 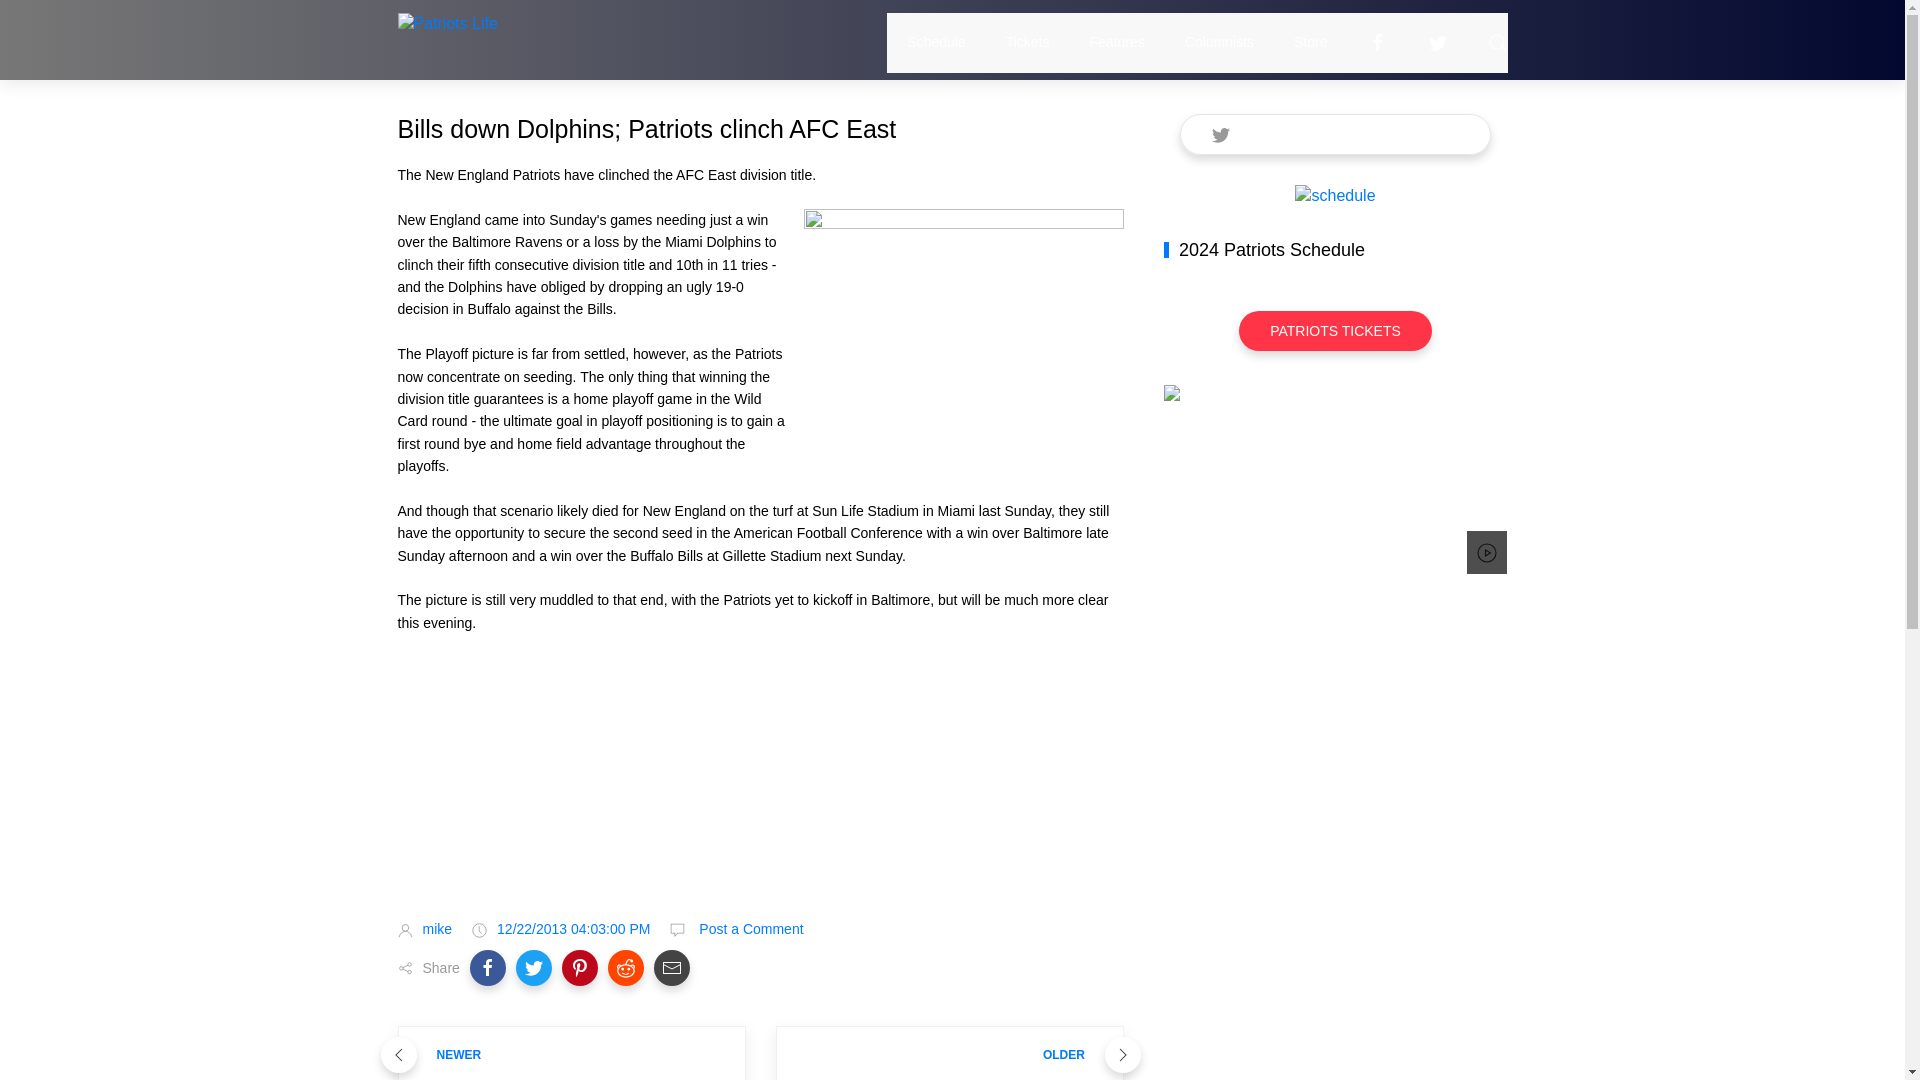 What do you see at coordinates (574, 929) in the screenshot?
I see `permanent link` at bounding box center [574, 929].